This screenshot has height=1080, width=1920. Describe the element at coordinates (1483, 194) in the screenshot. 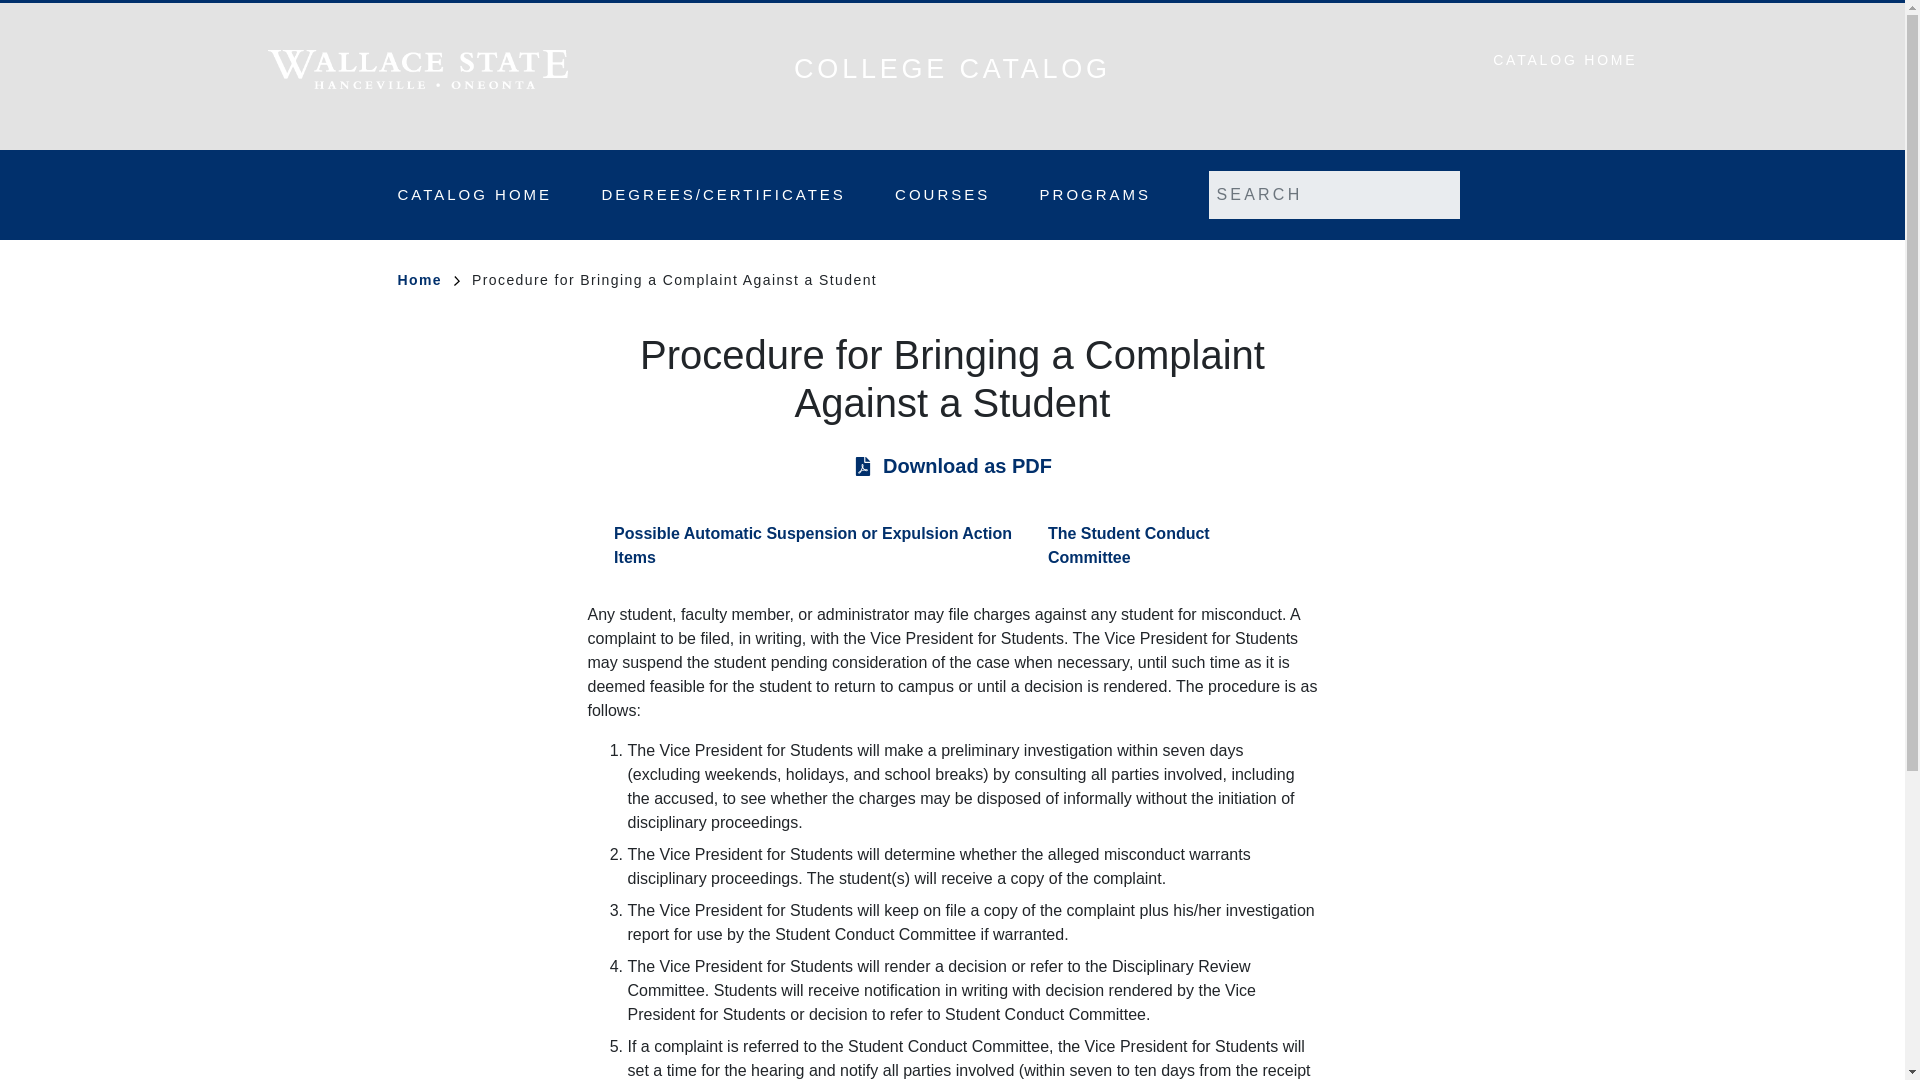

I see `Search` at that location.